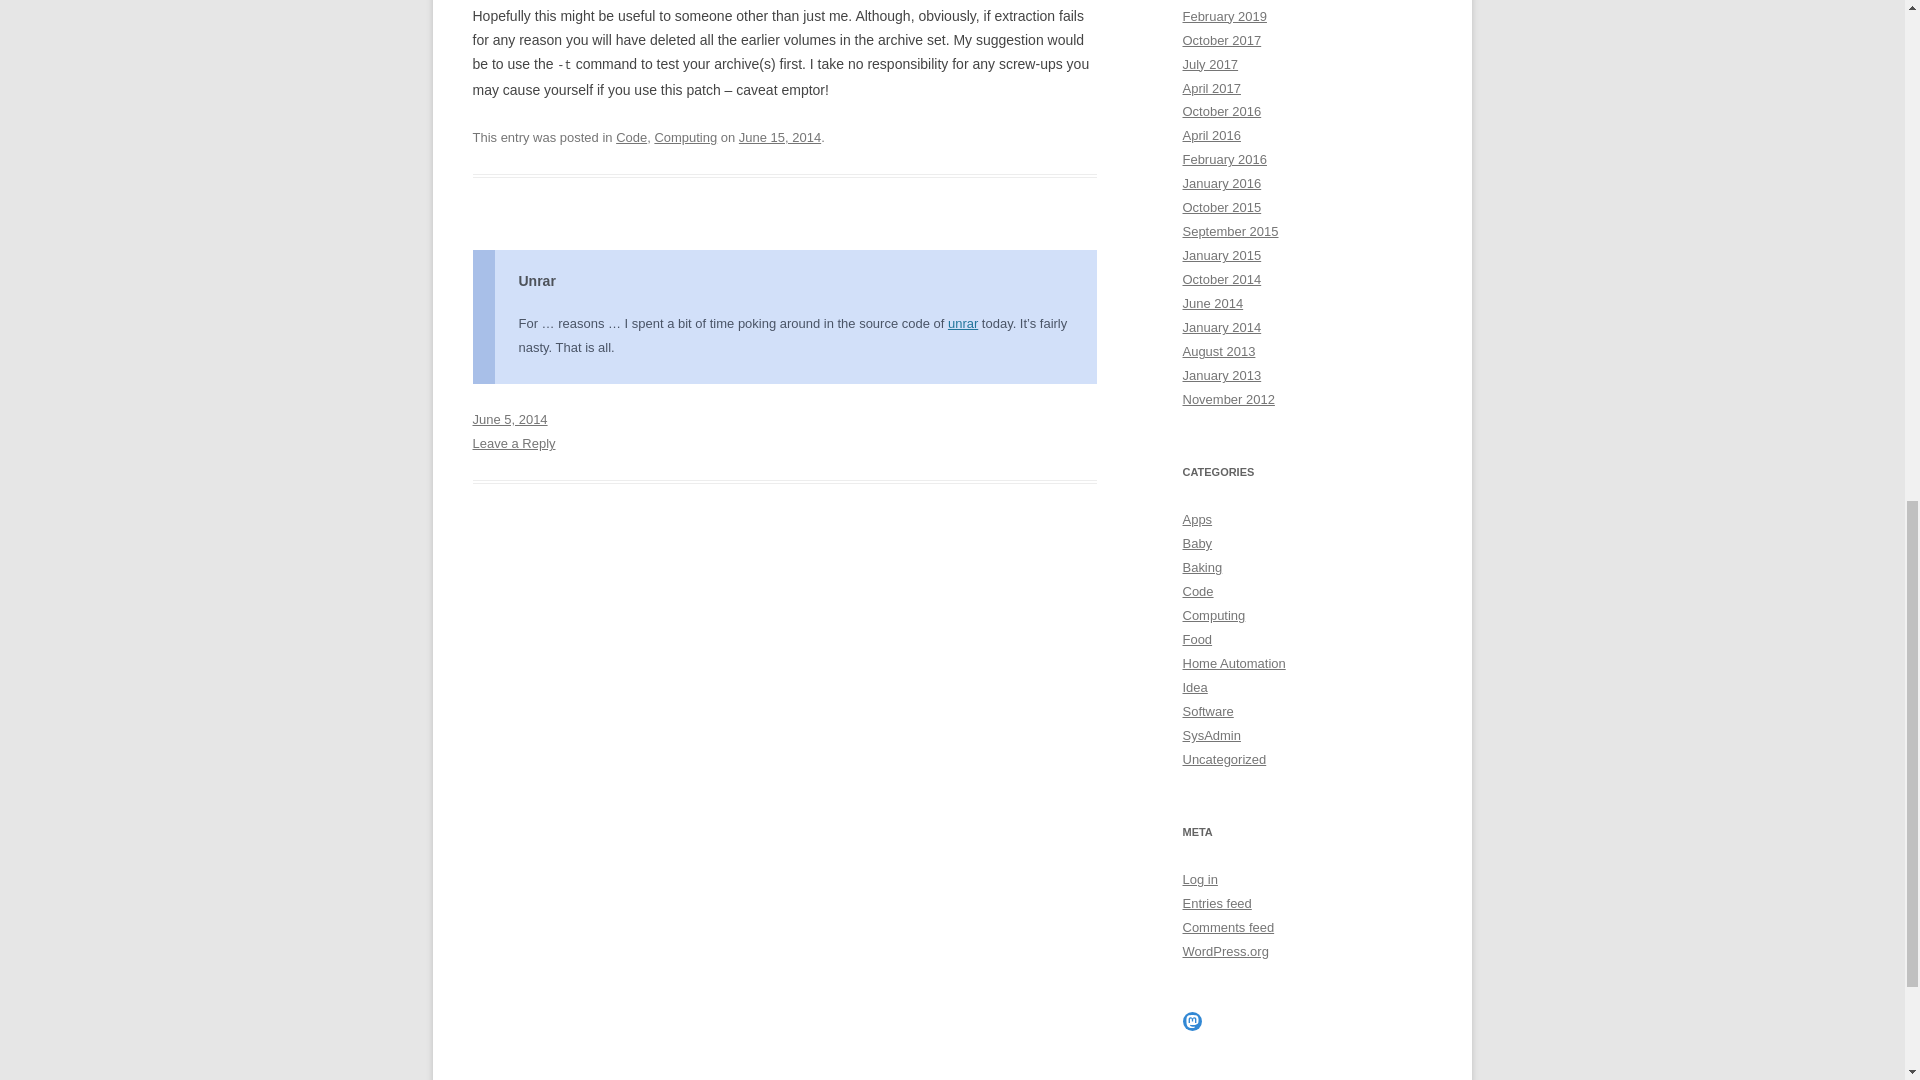 The image size is (1920, 1080). I want to click on February 2016, so click(1224, 160).